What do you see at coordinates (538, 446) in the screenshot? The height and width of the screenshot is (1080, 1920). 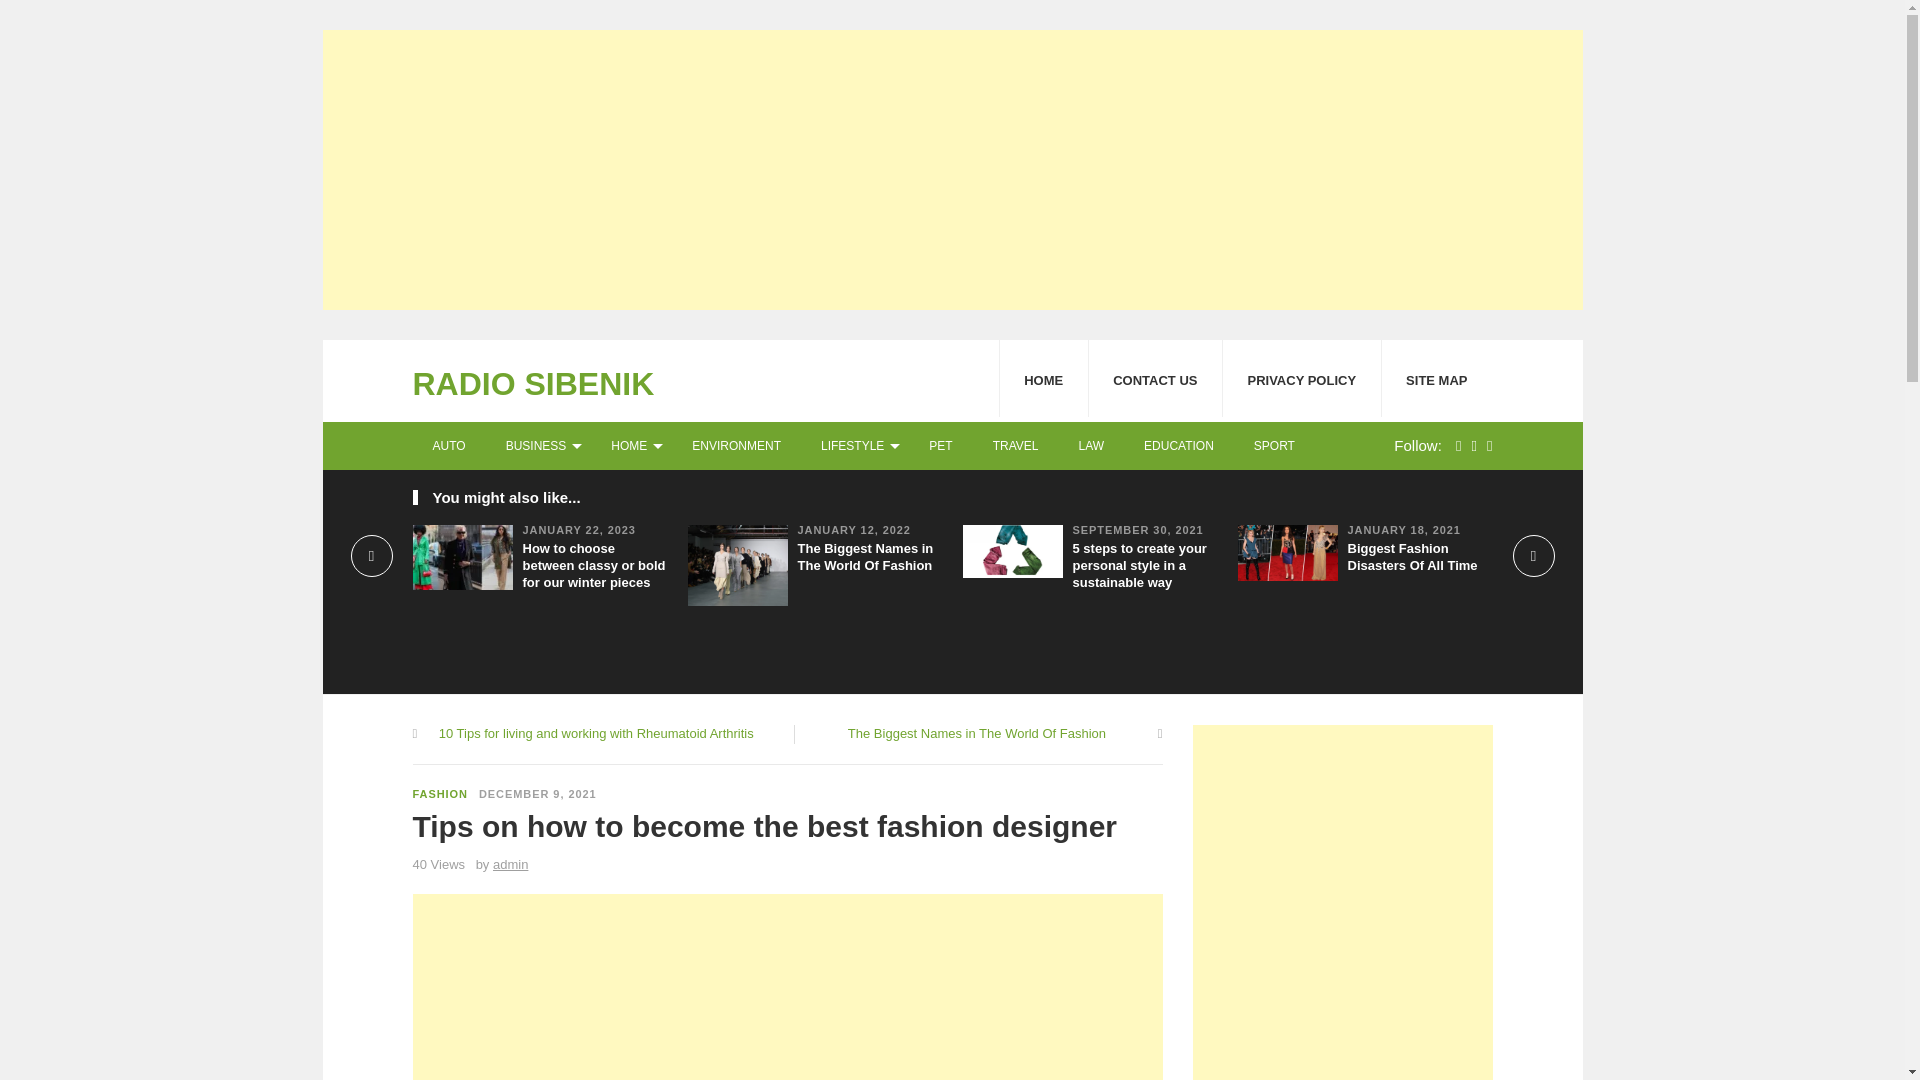 I see `BUSINESS` at bounding box center [538, 446].